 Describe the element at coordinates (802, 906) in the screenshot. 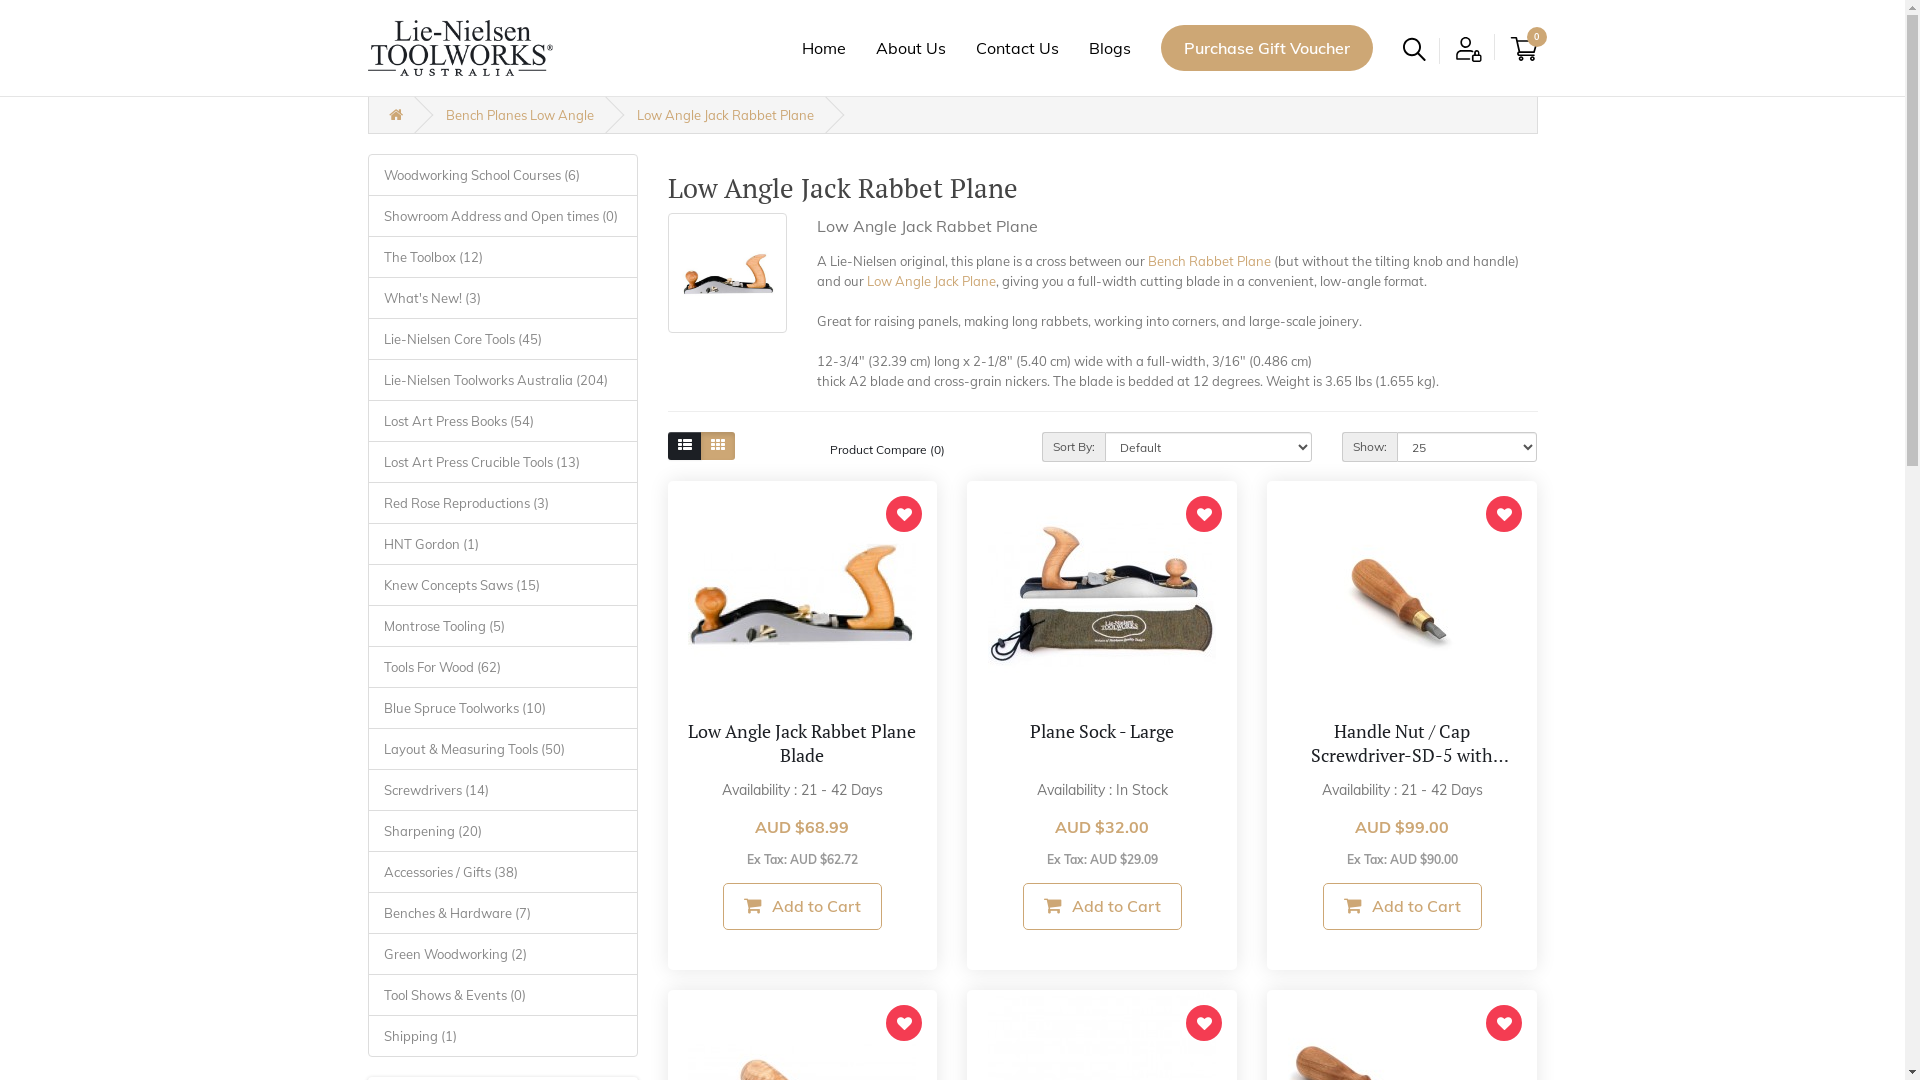

I see `Add to Cart` at that location.